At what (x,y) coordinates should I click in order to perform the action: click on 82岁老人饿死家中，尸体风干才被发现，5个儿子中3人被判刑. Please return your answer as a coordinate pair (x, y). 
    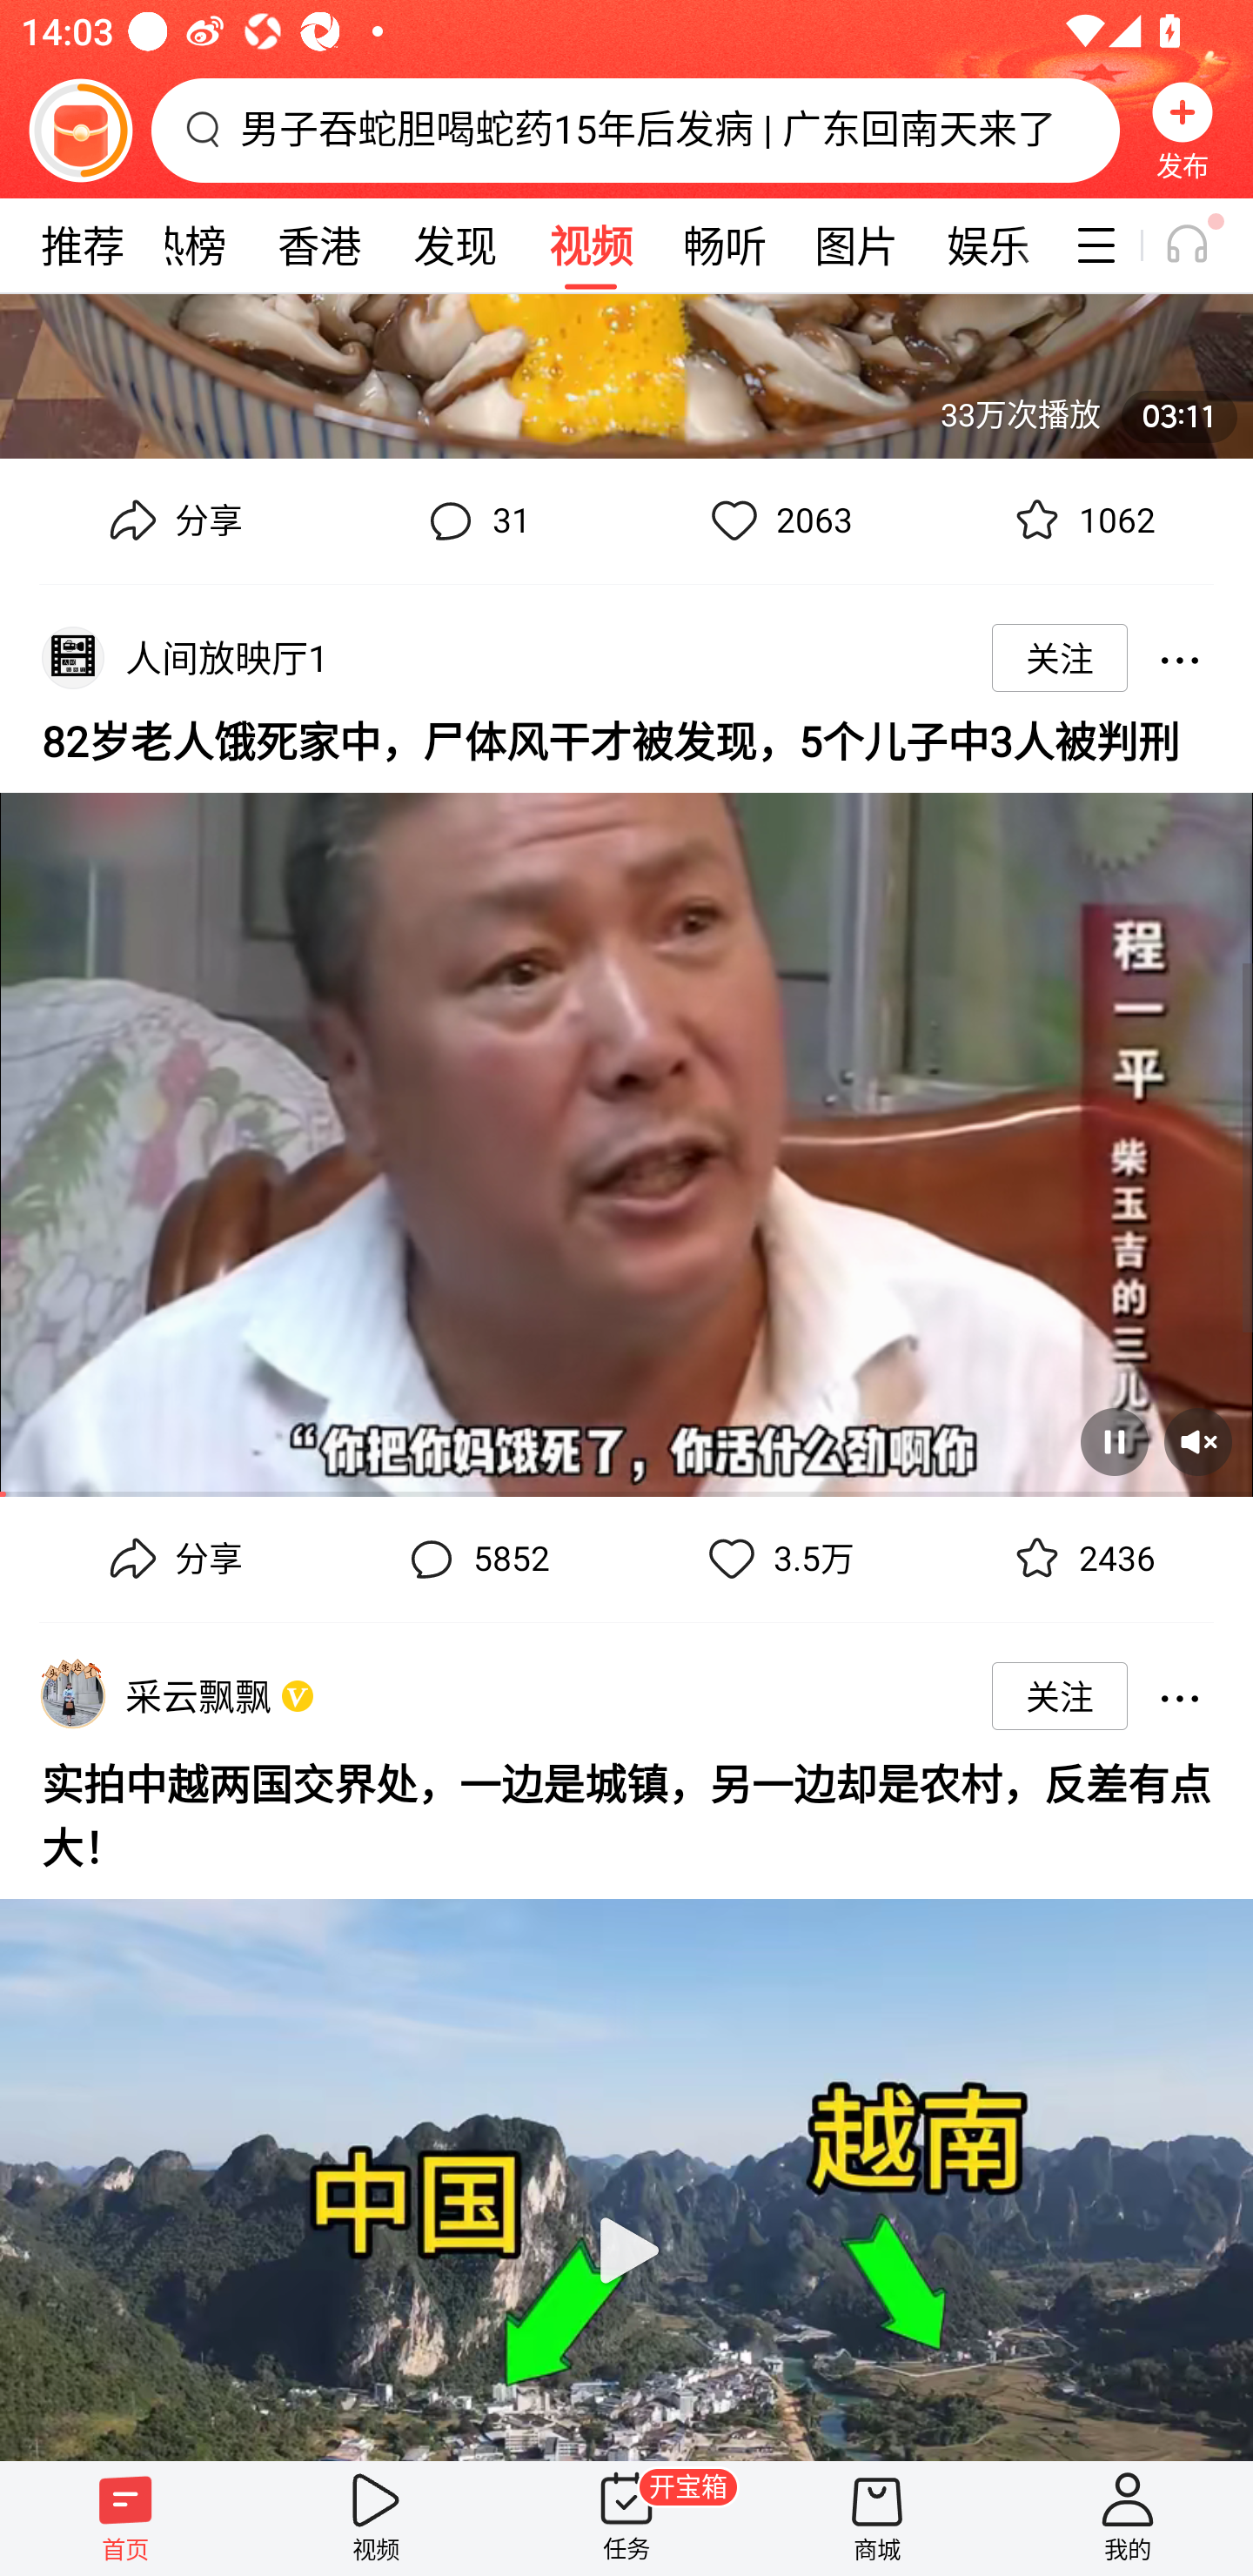
    Looking at the image, I should click on (626, 740).